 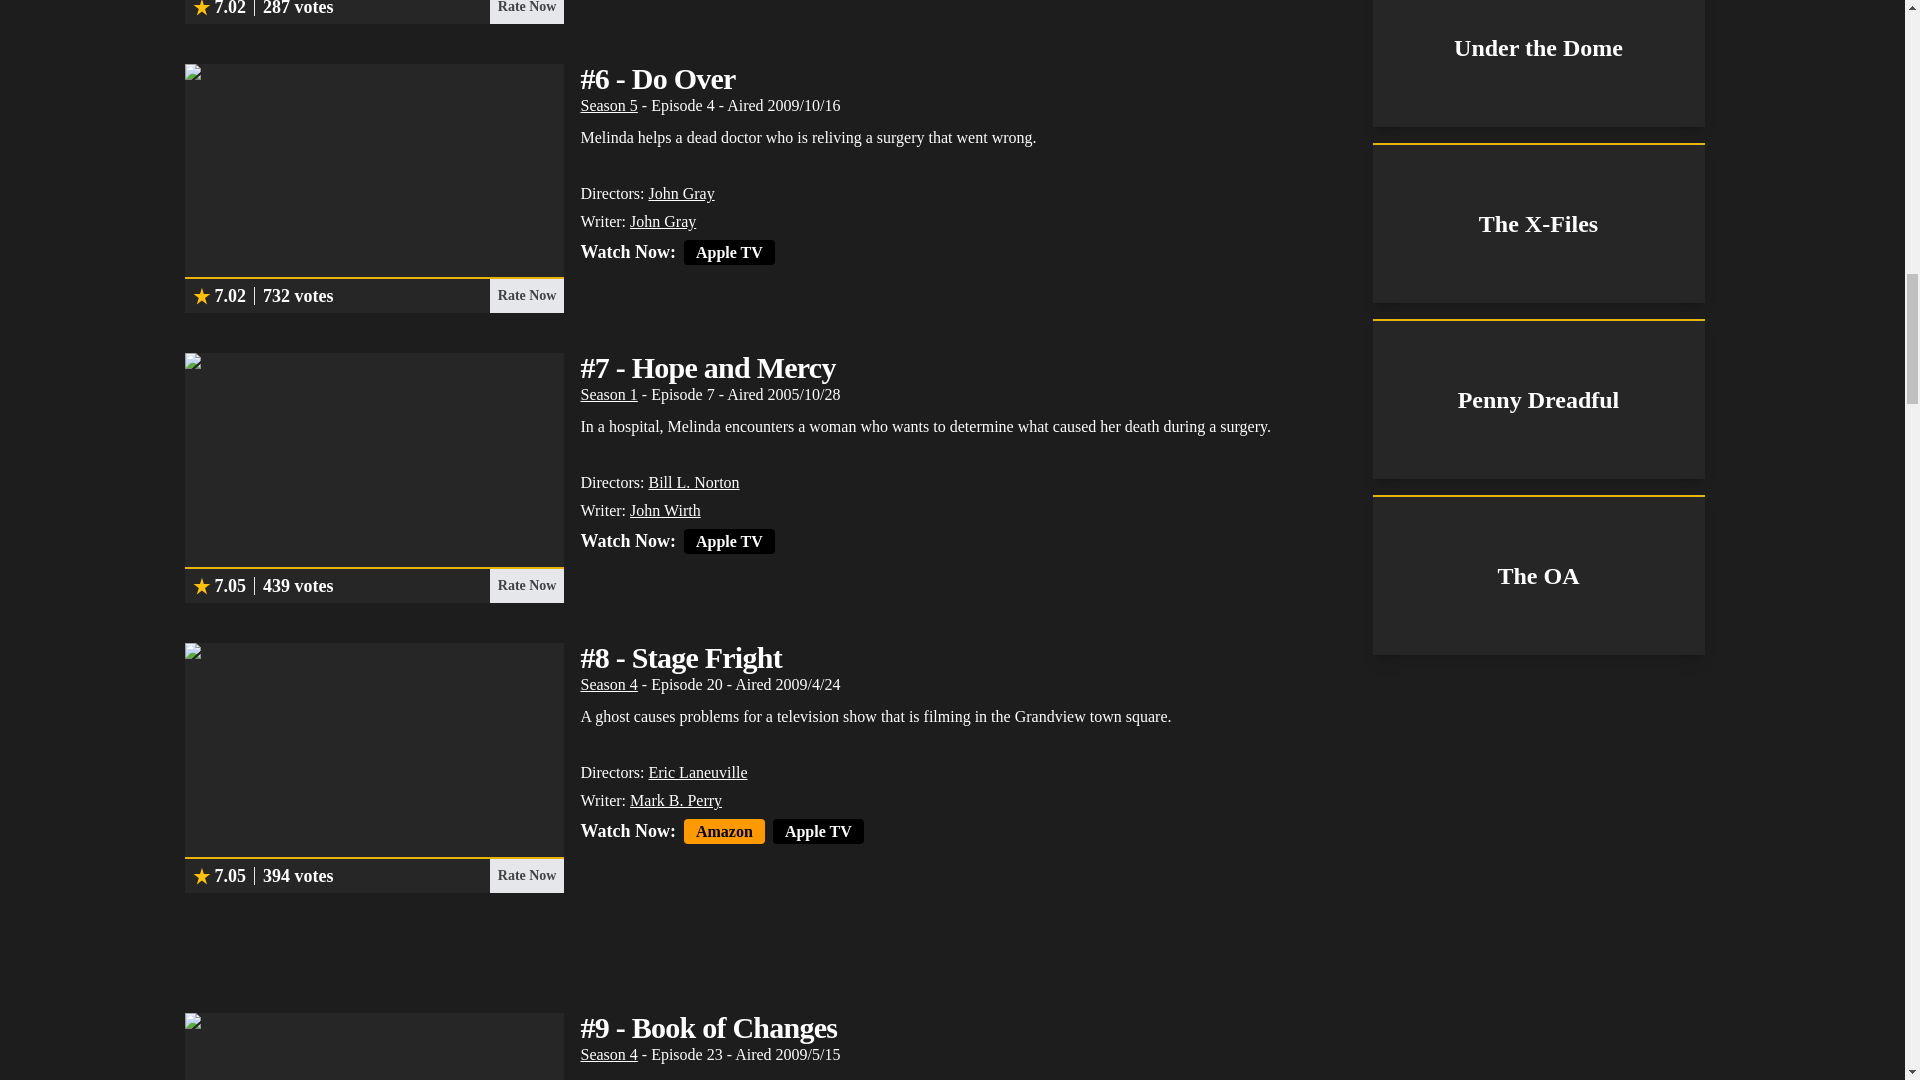 What do you see at coordinates (662, 221) in the screenshot?
I see `John Gray` at bounding box center [662, 221].